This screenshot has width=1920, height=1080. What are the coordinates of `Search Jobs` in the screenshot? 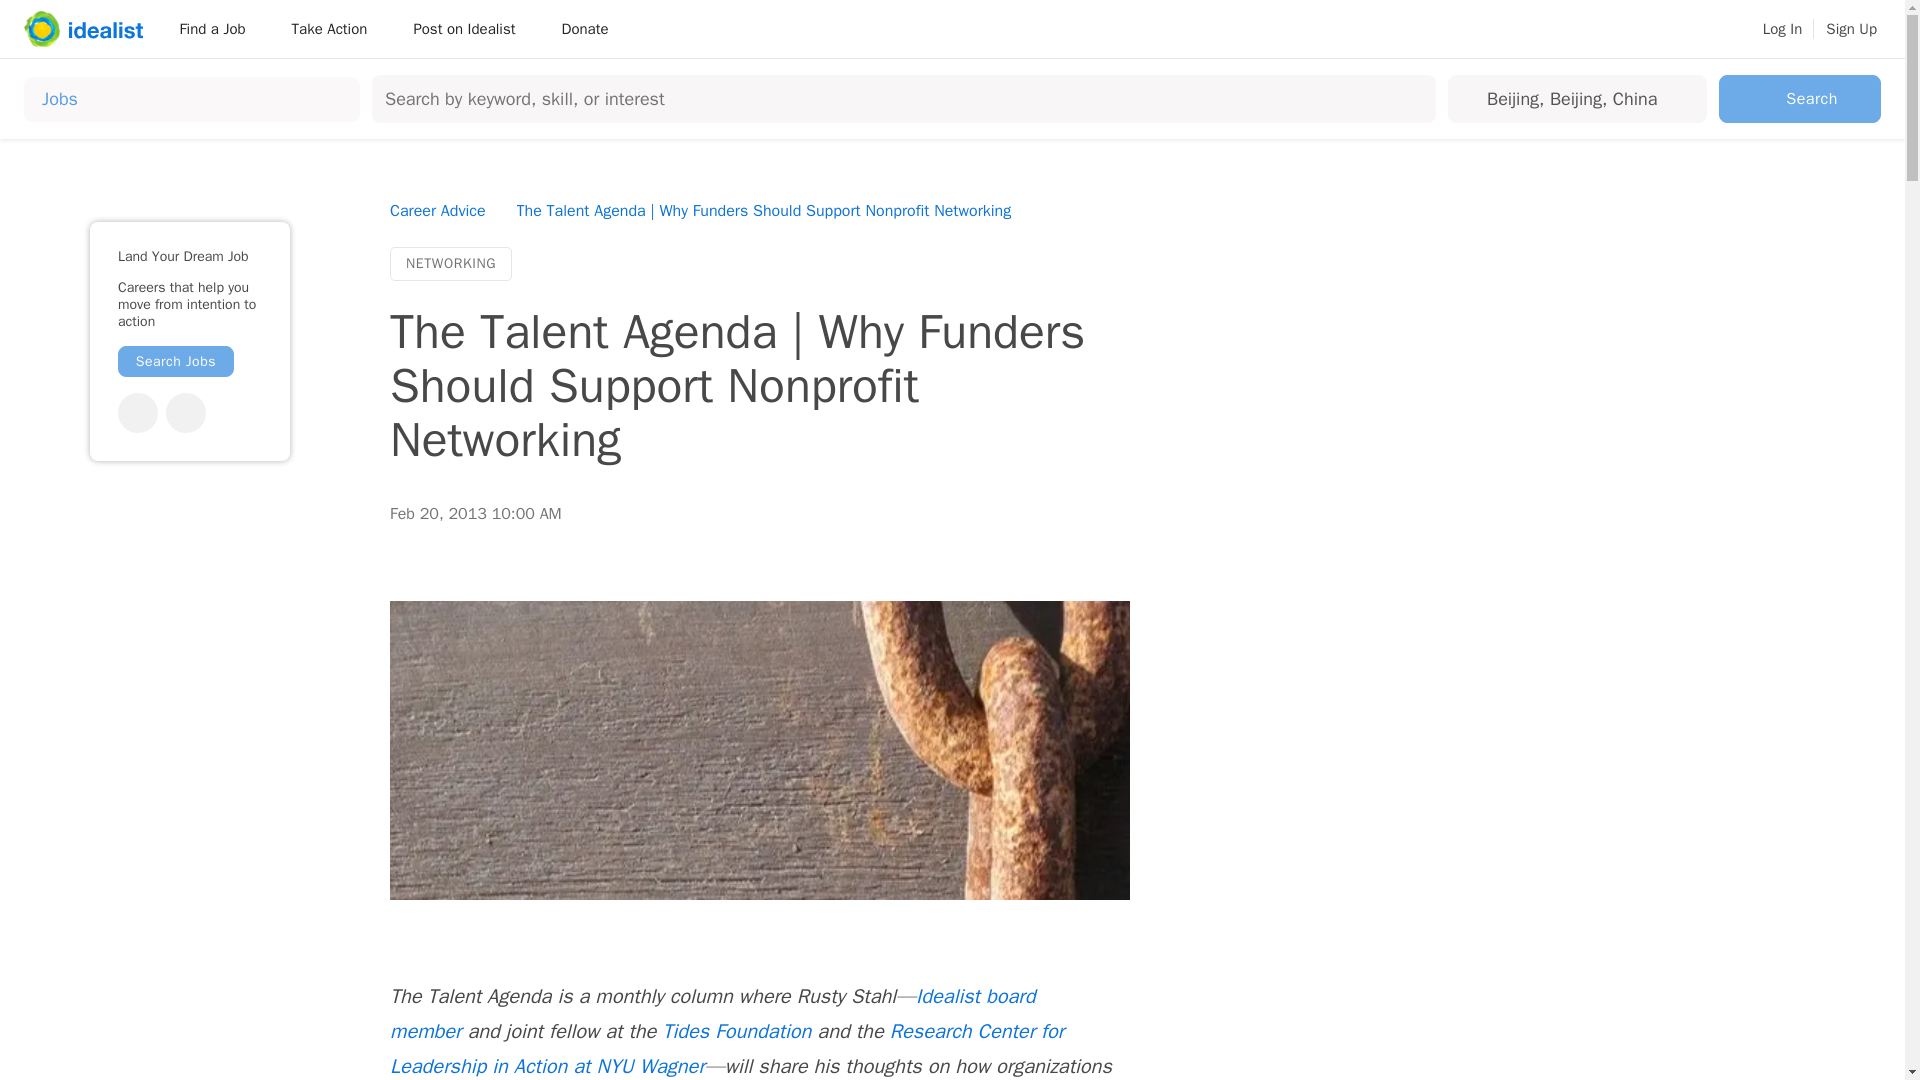 It's located at (176, 360).